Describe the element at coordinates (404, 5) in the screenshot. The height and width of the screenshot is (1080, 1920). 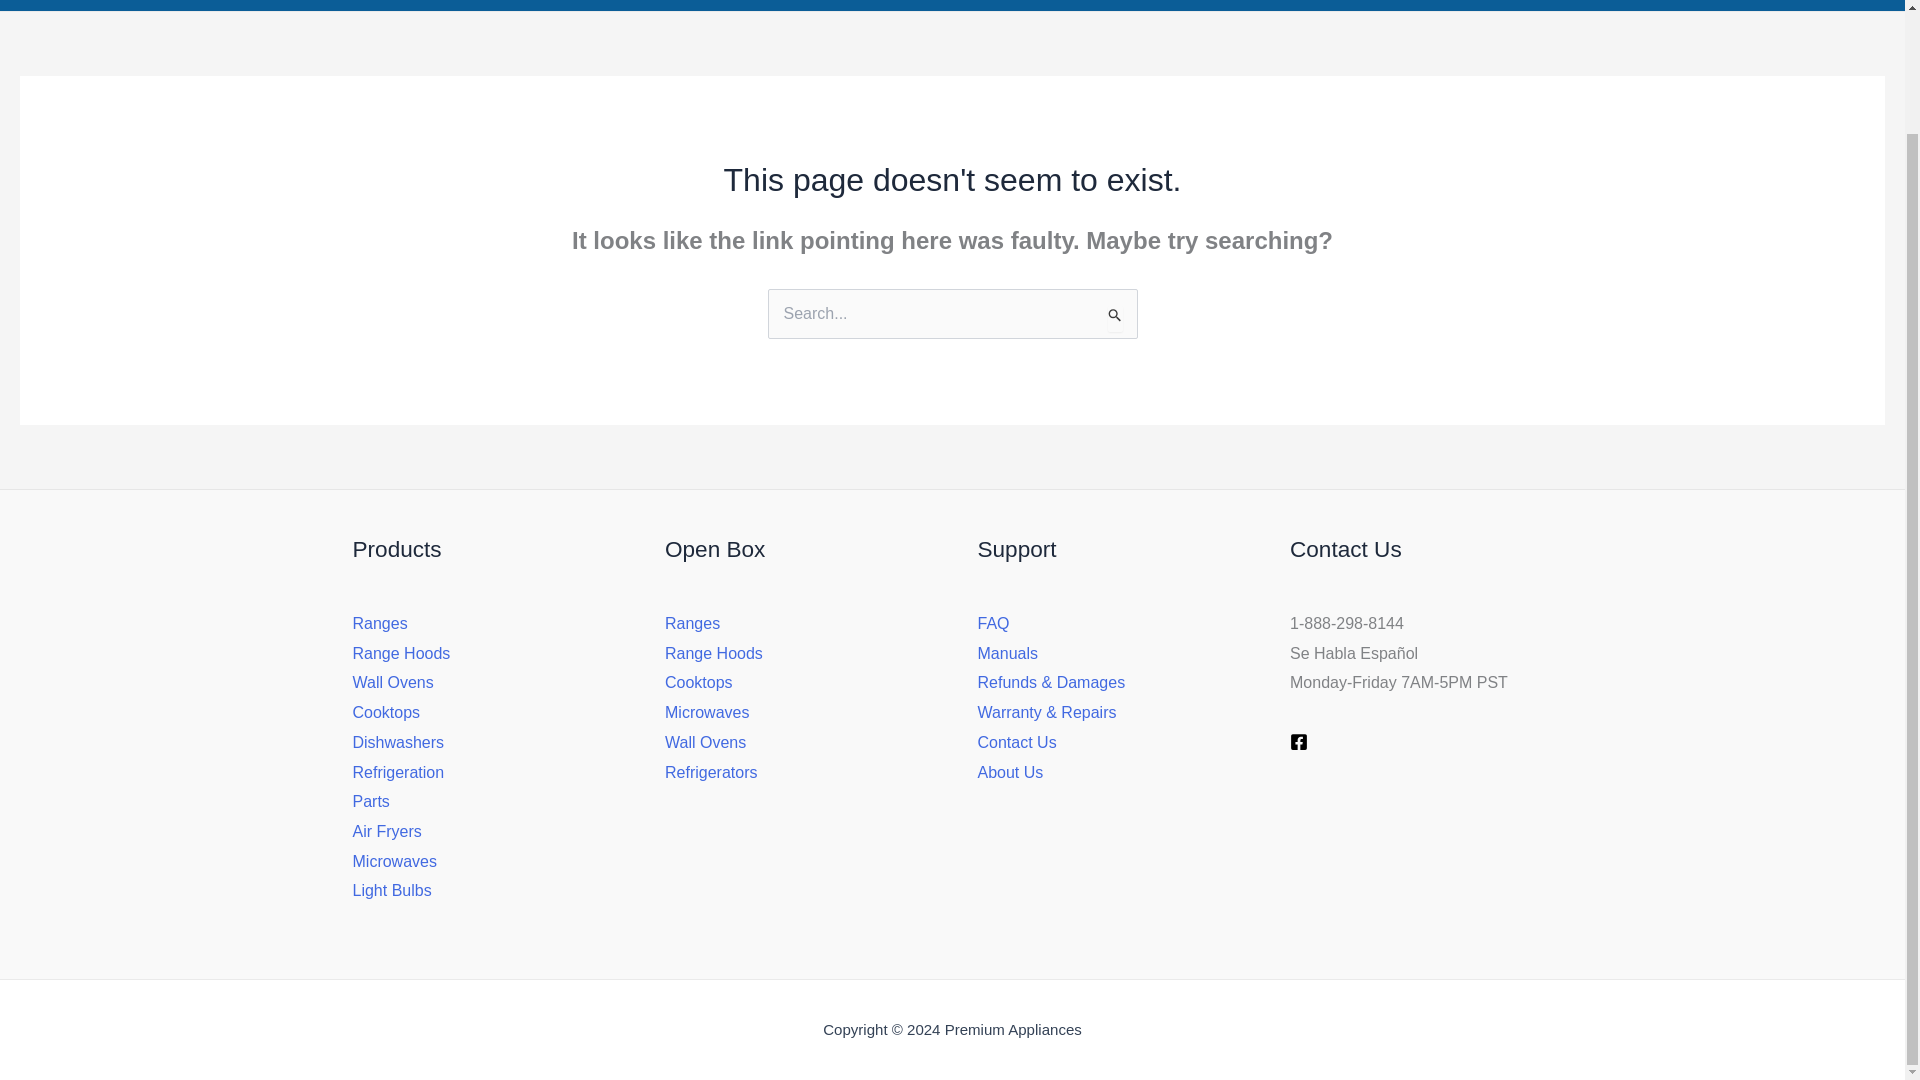
I see `Ranges` at that location.